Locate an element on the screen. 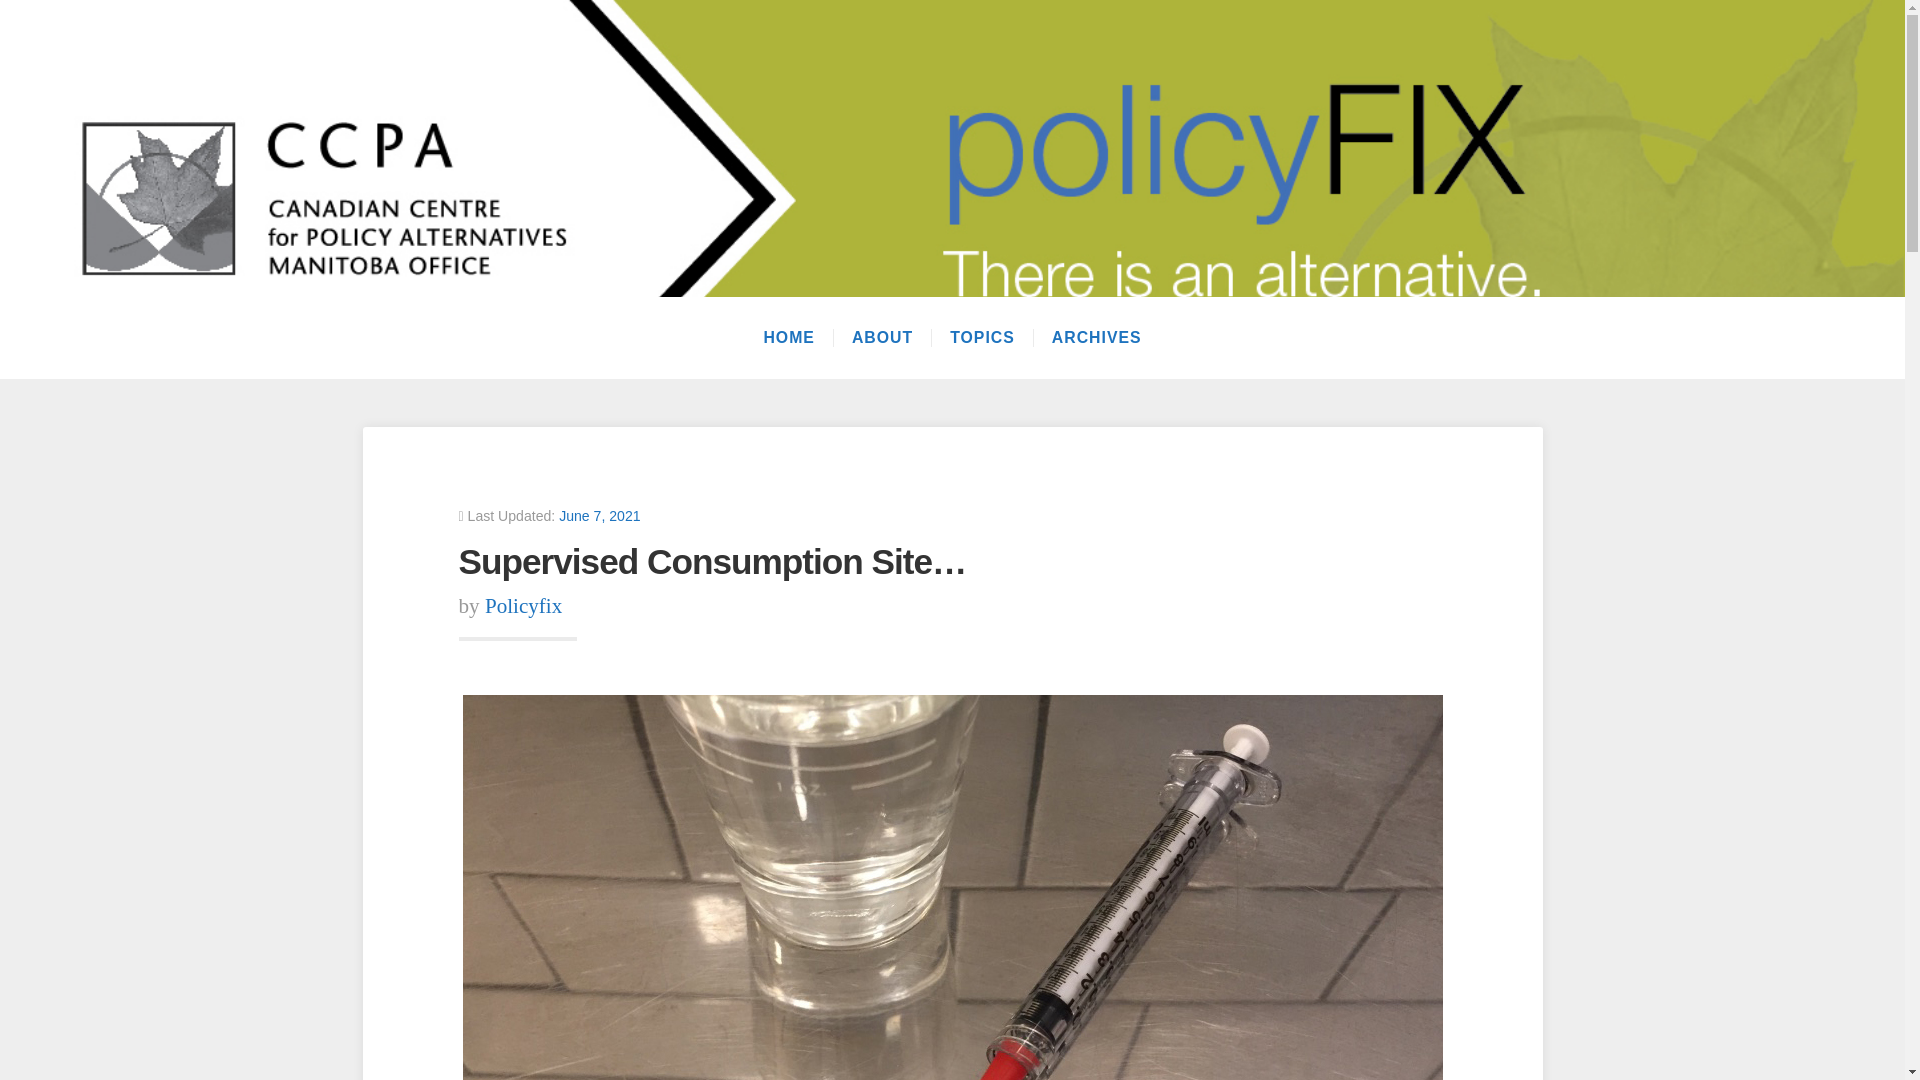  Policyfix is located at coordinates (524, 606).